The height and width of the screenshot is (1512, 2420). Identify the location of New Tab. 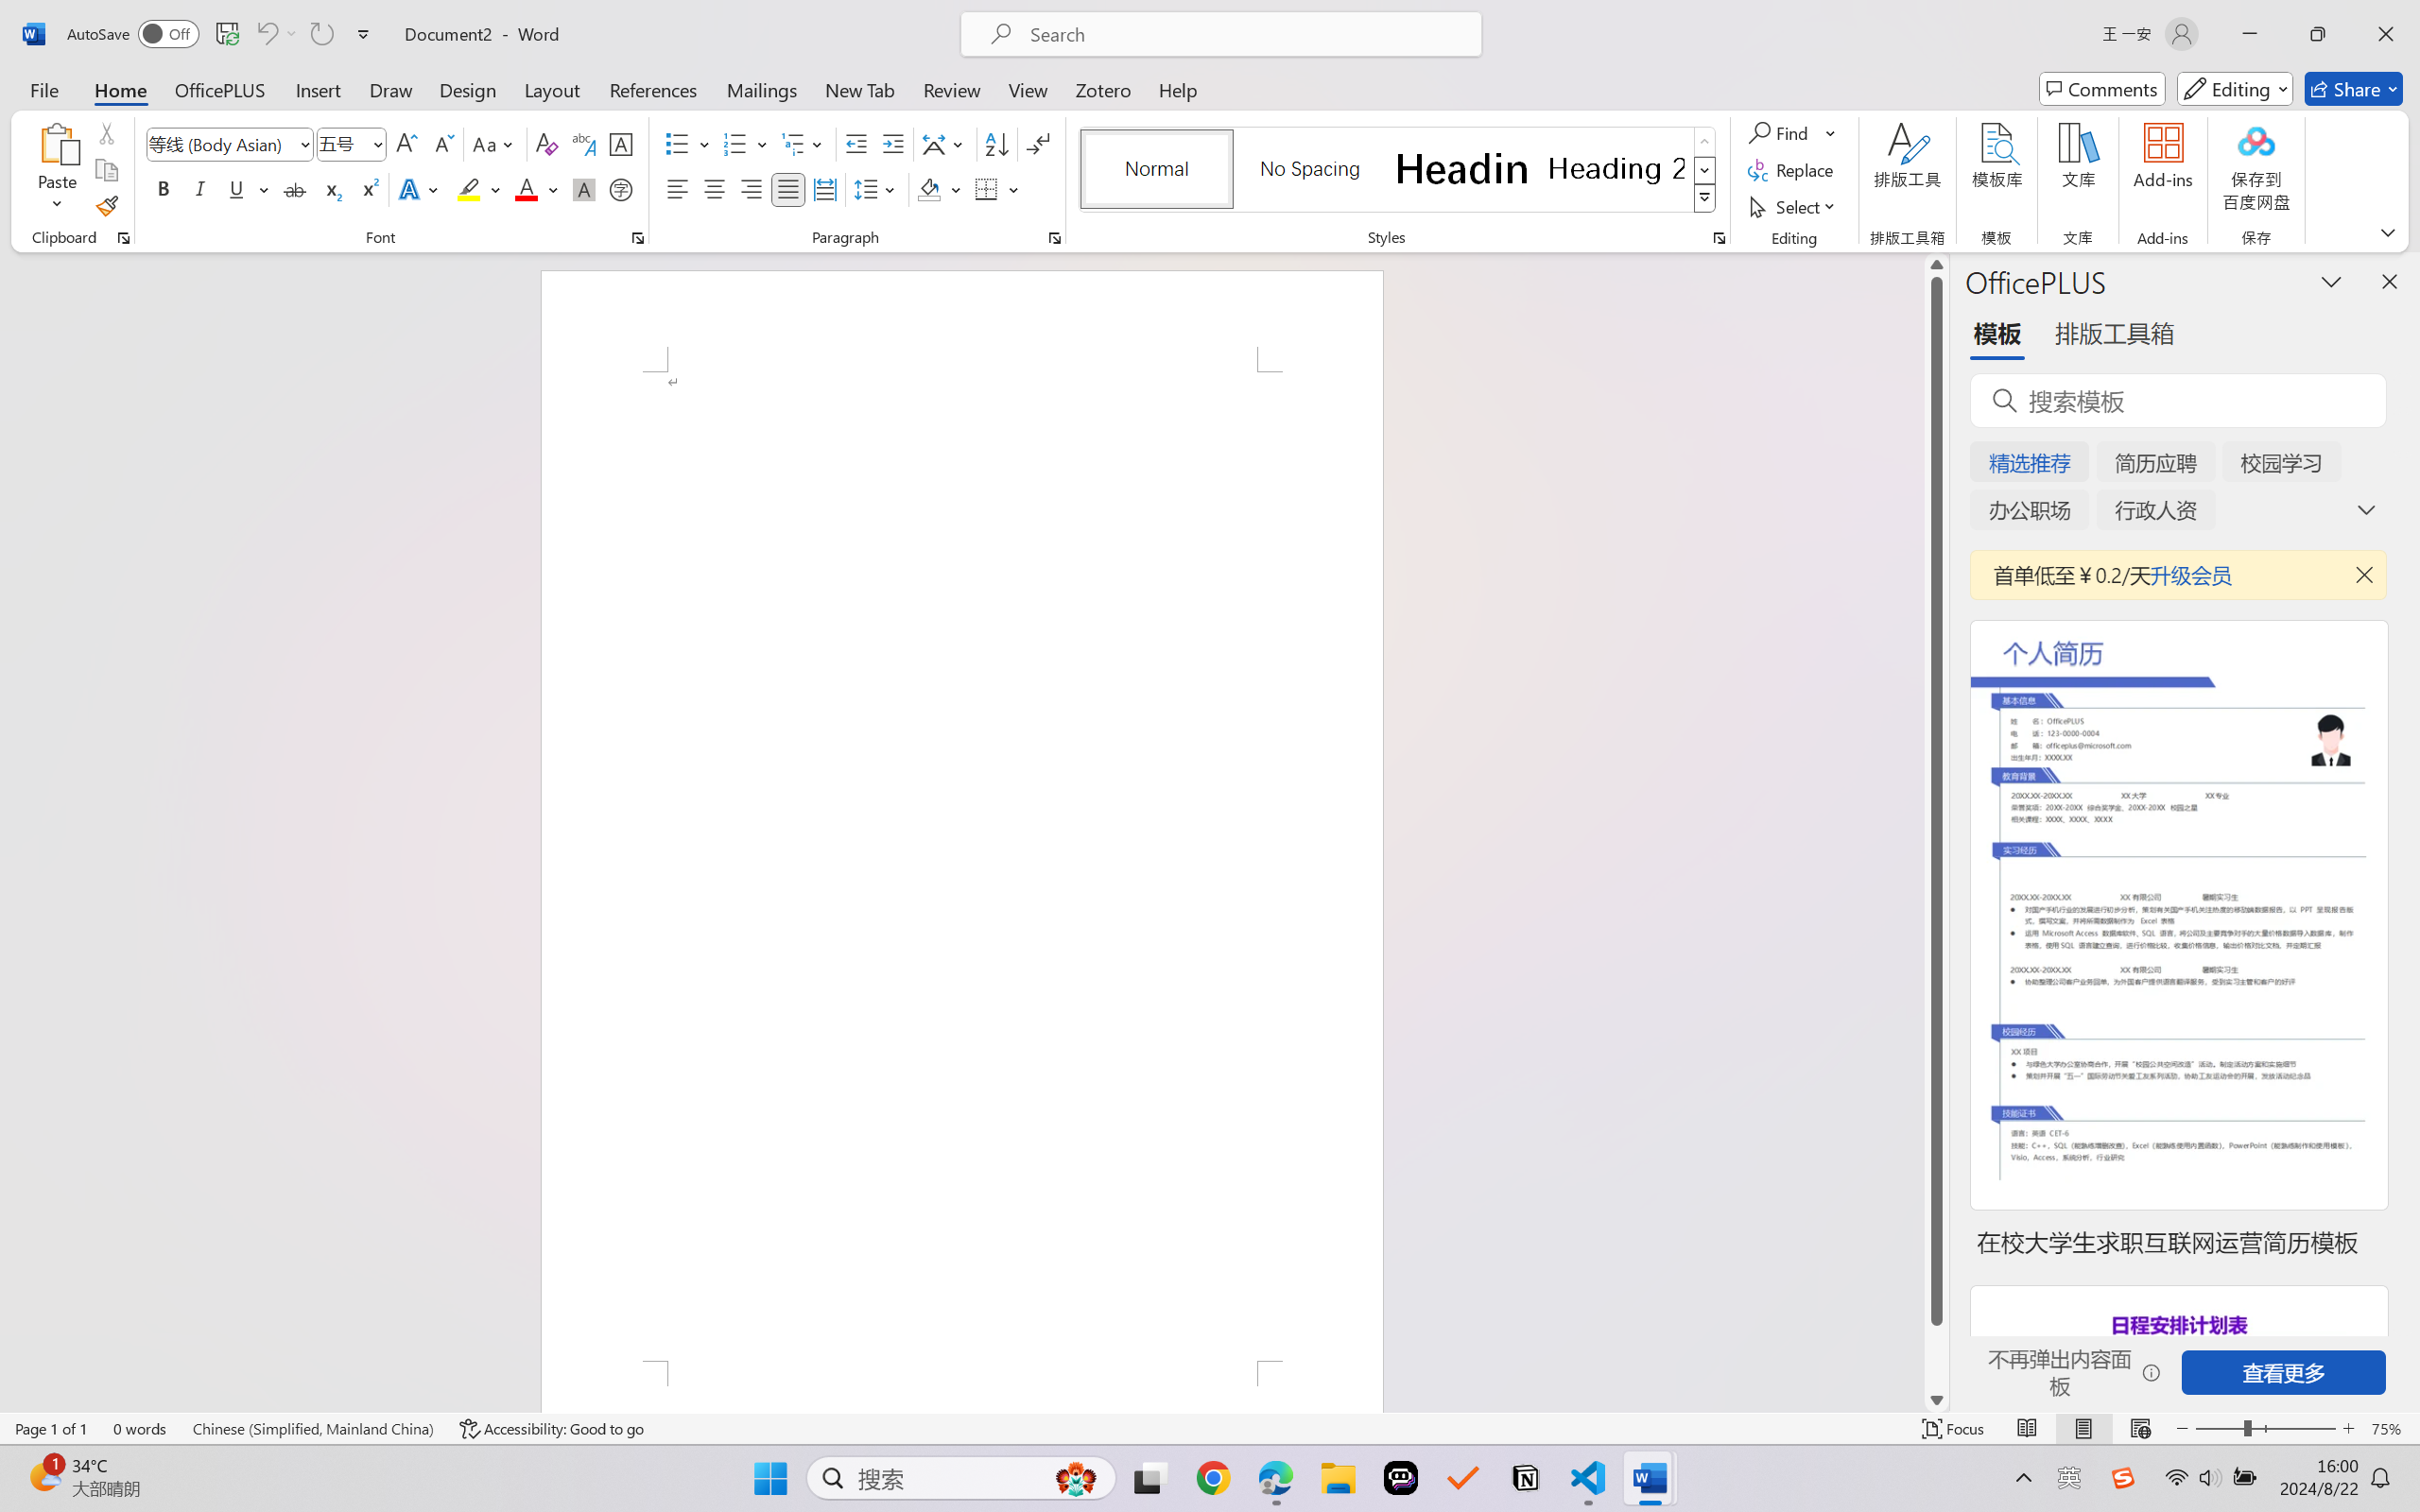
(860, 89).